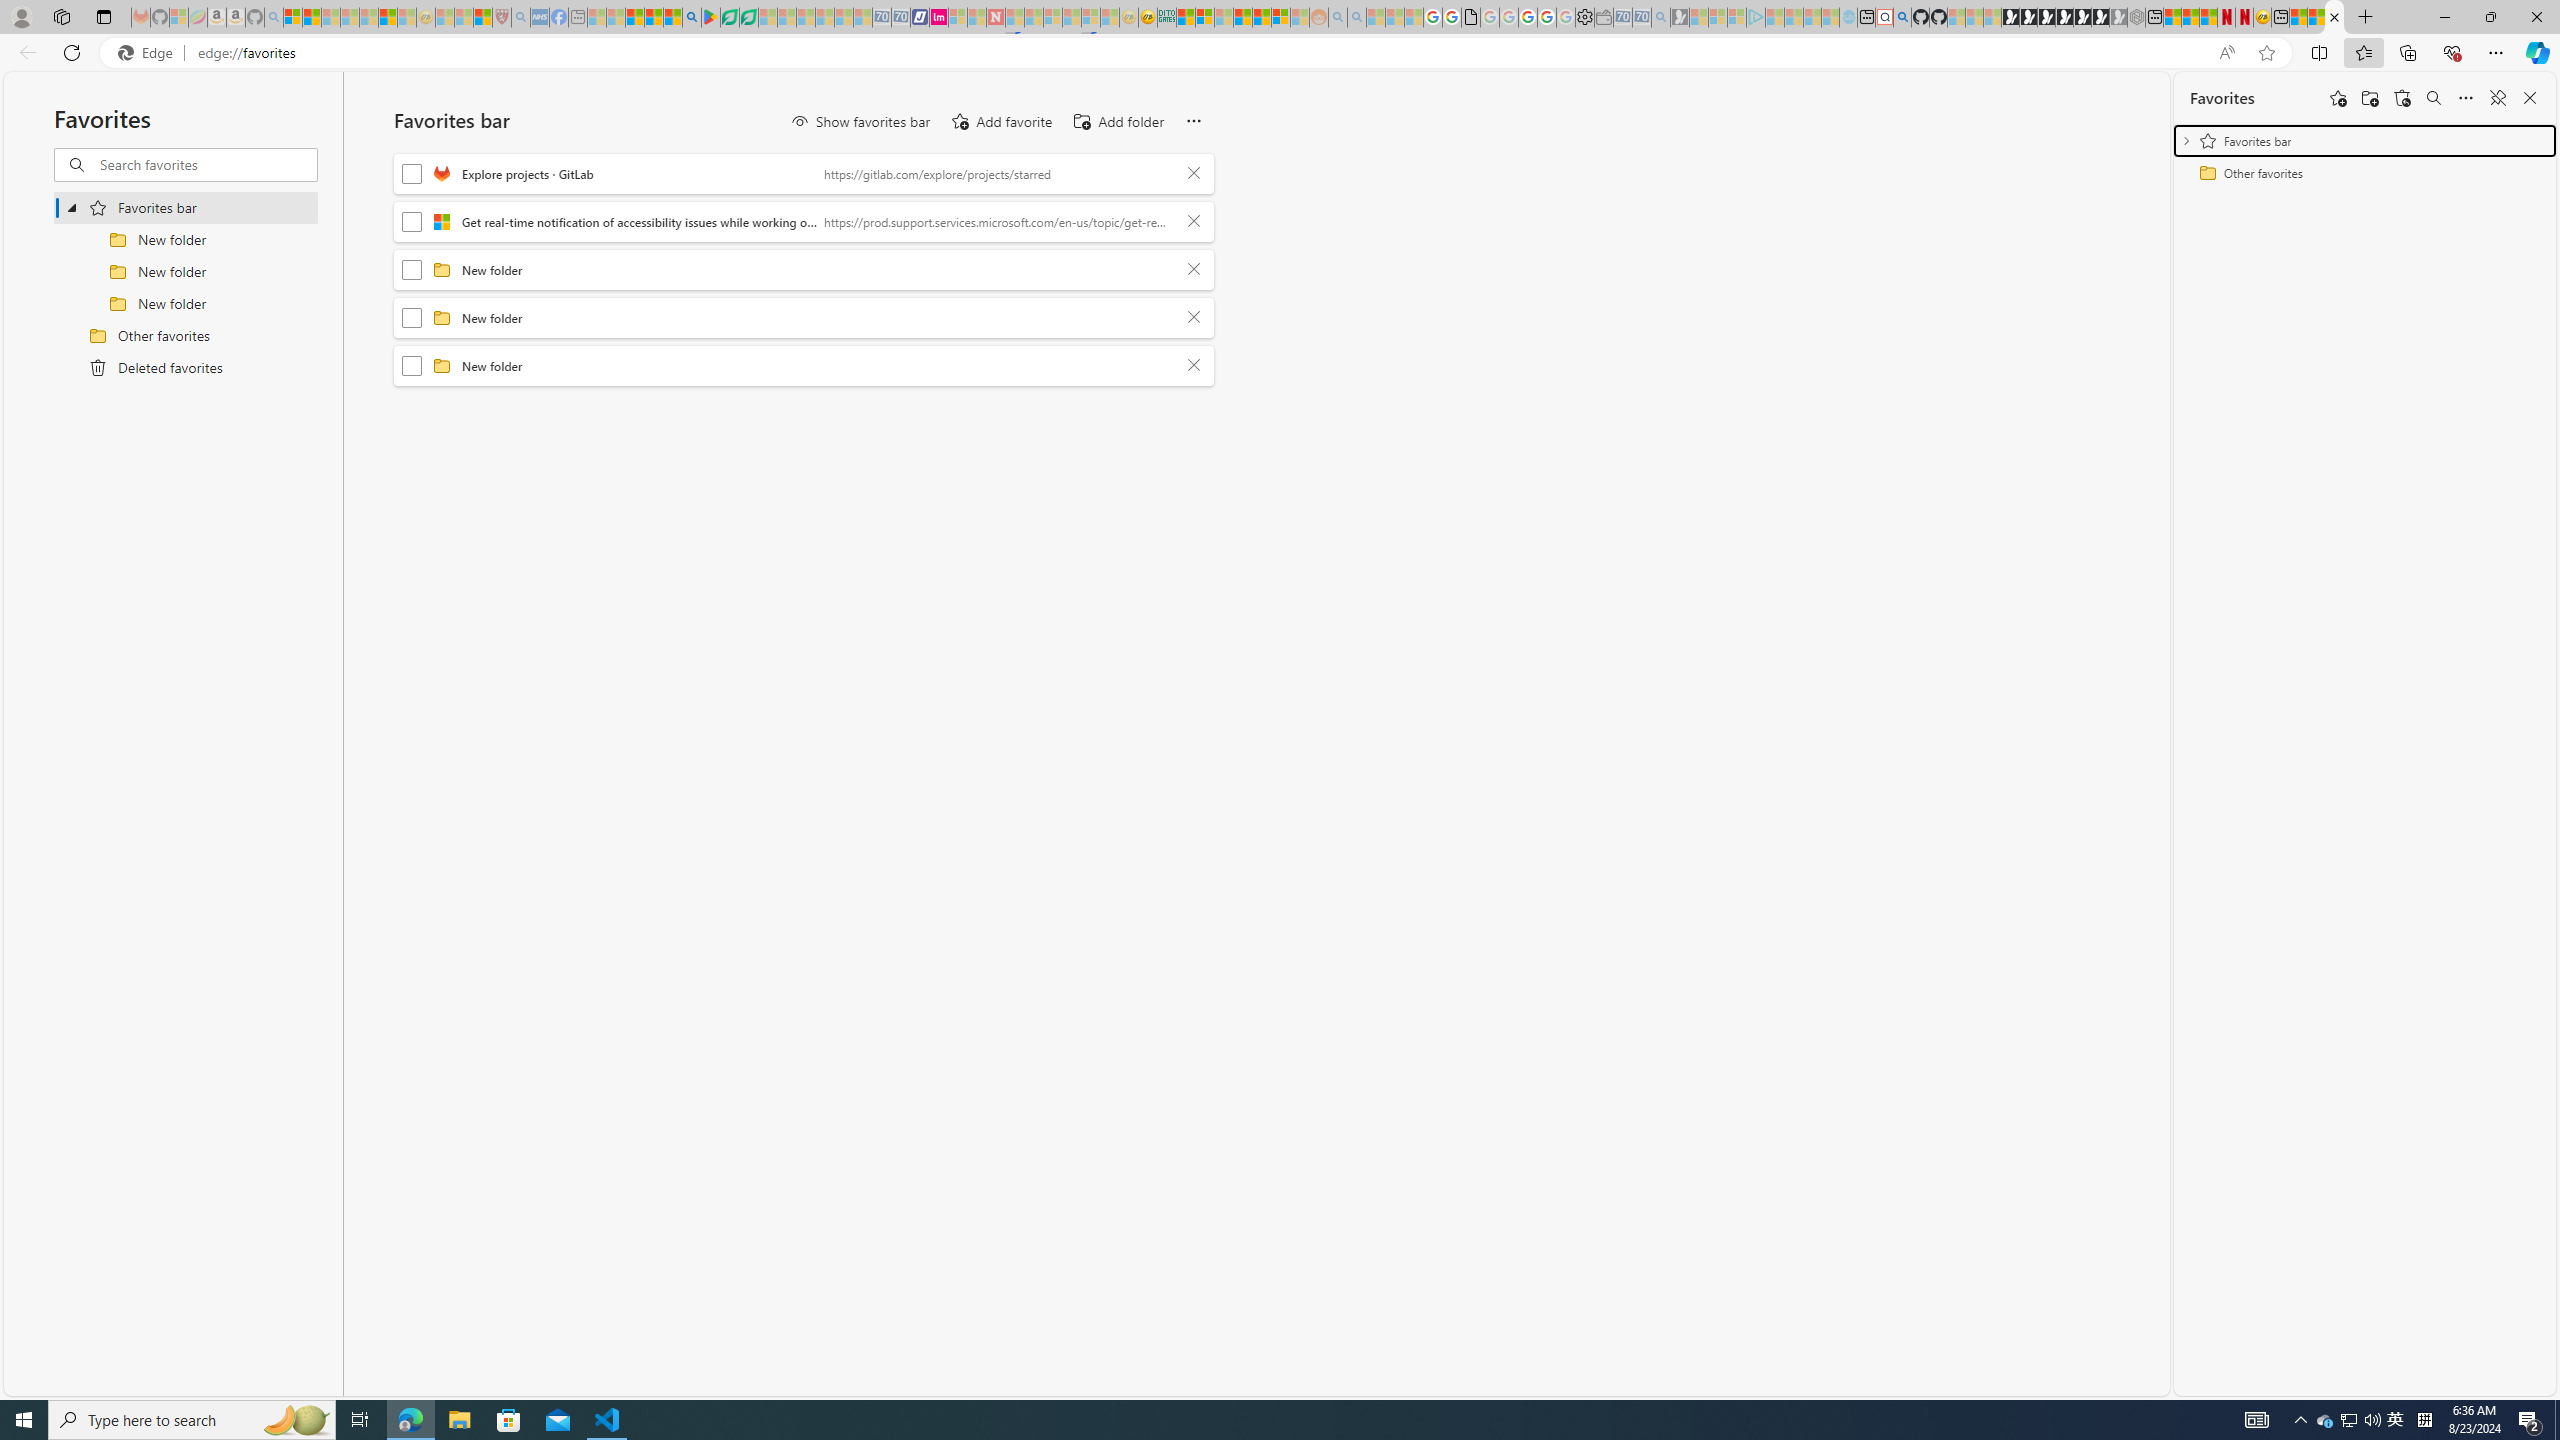  What do you see at coordinates (483, 17) in the screenshot?
I see `Local - MSN` at bounding box center [483, 17].